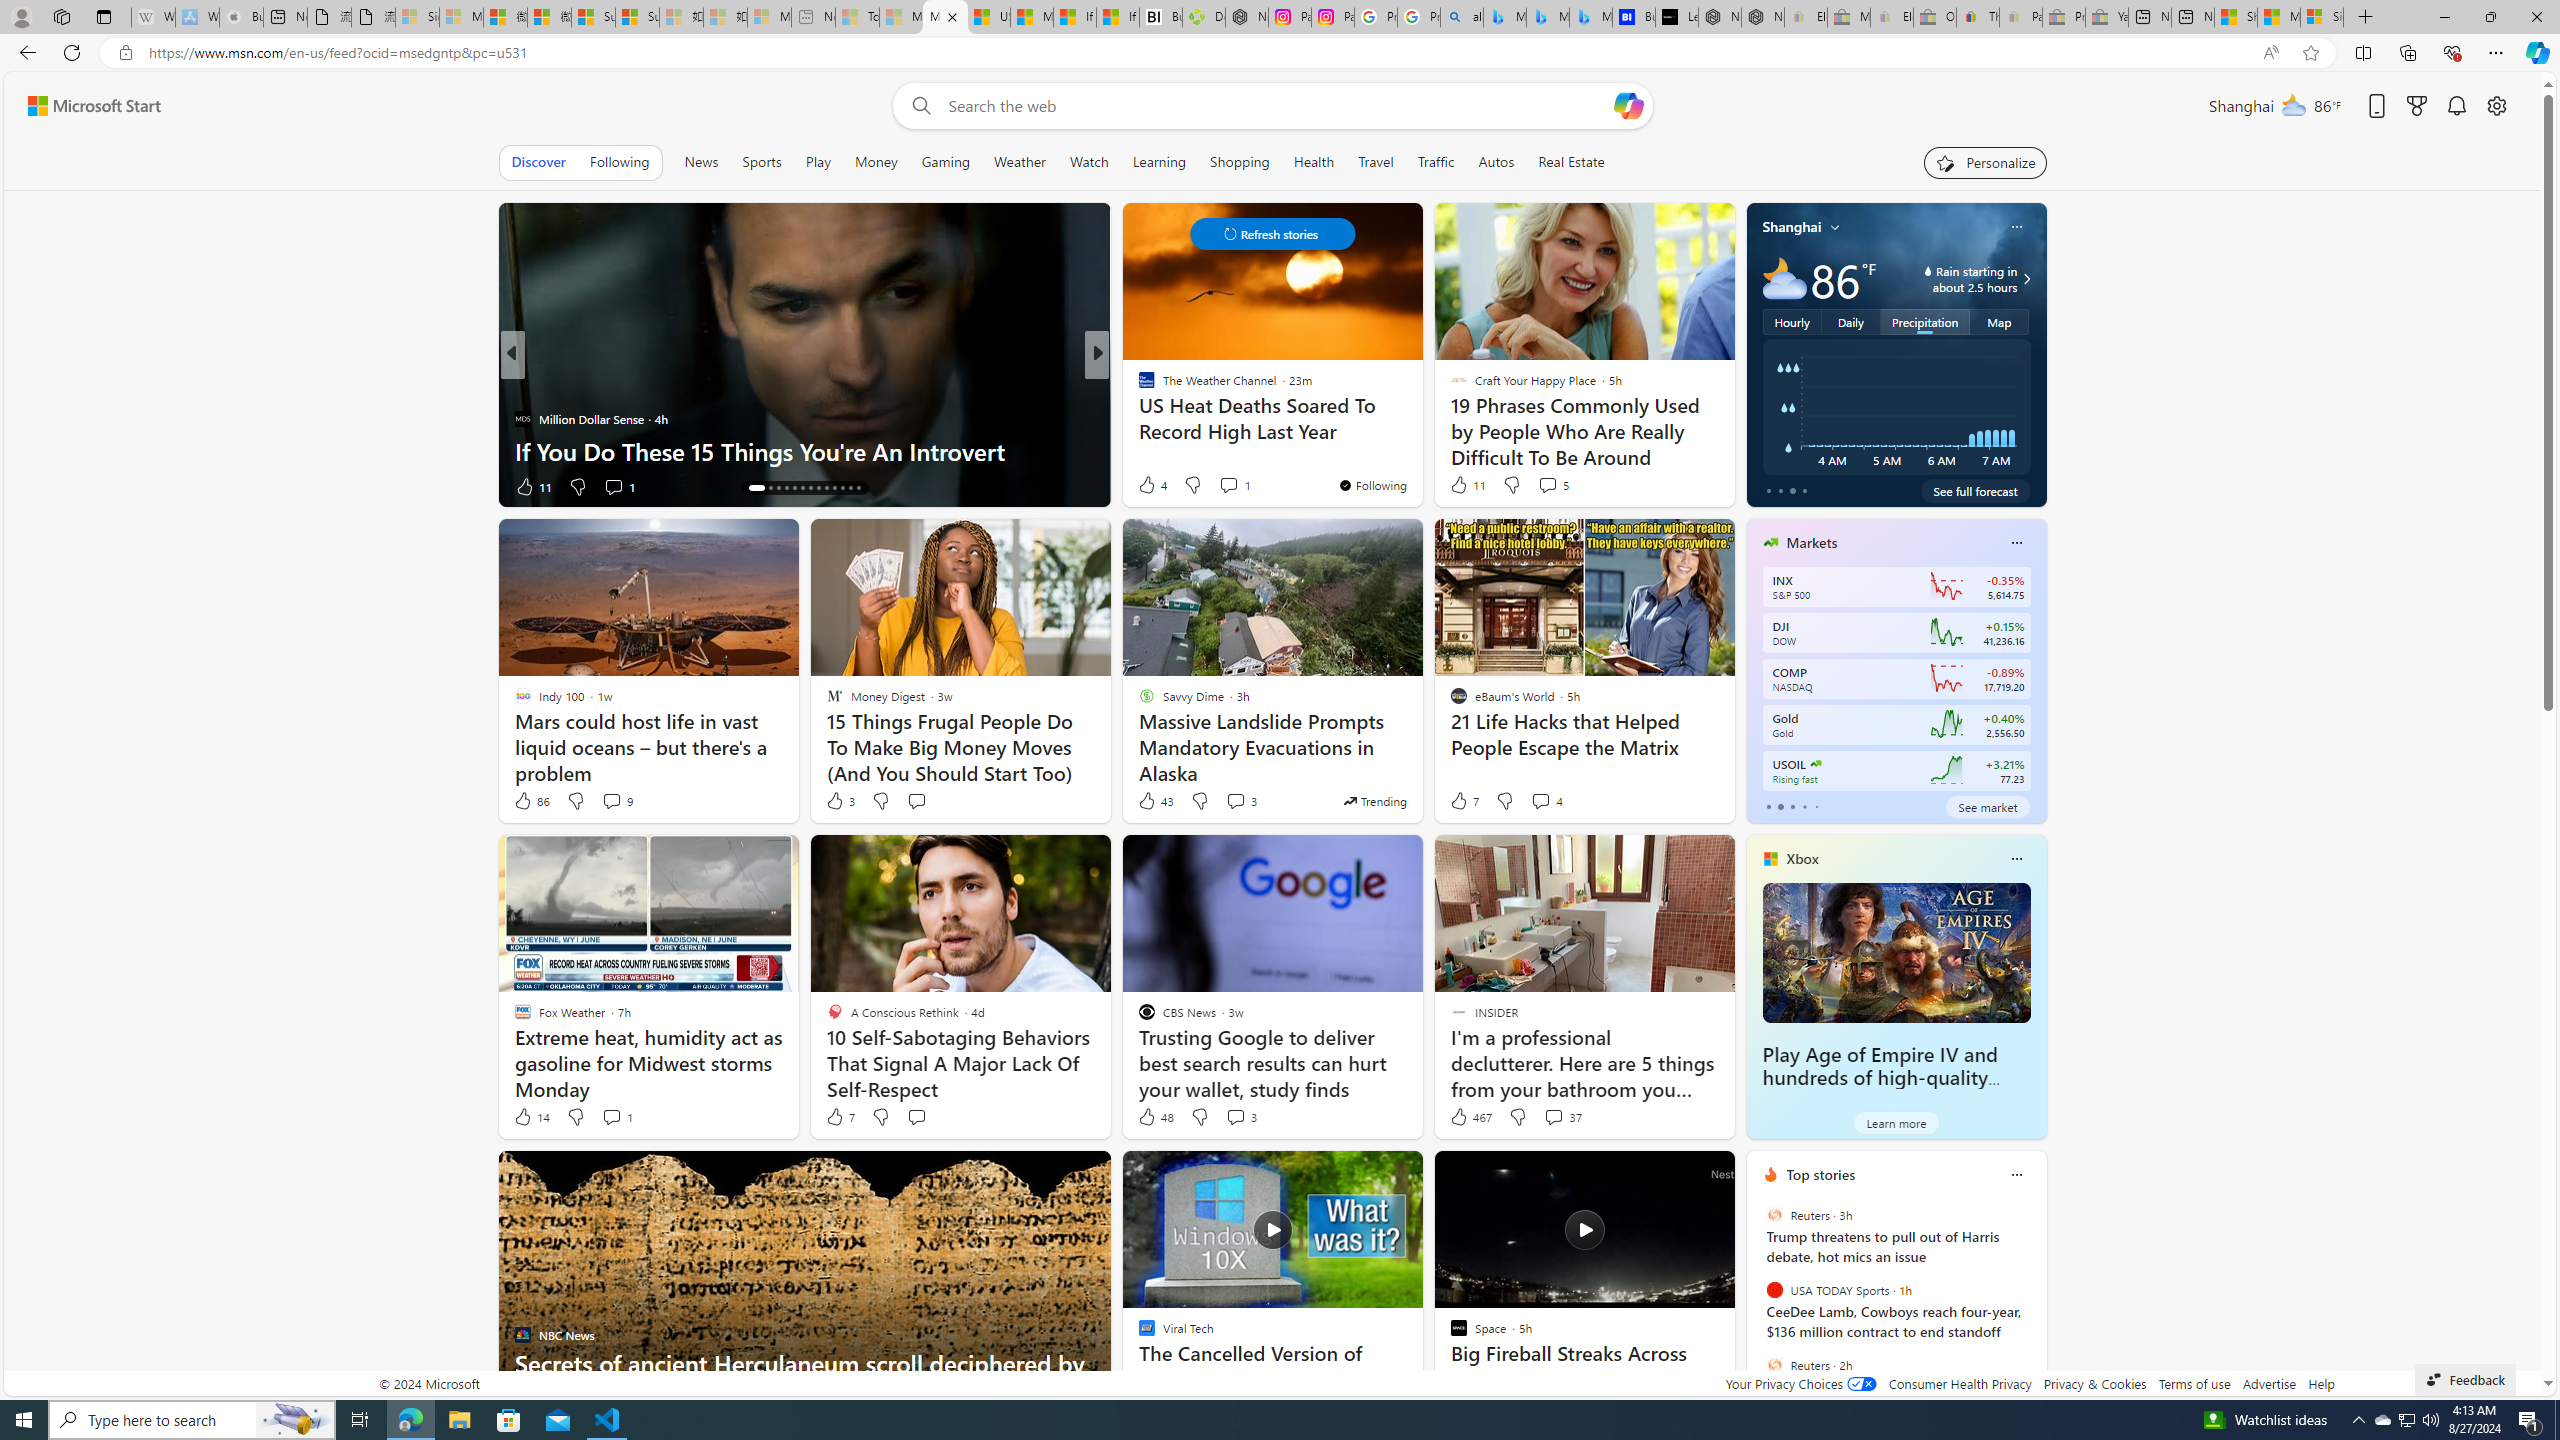  I want to click on AutomationID: tab-23, so click(834, 488).